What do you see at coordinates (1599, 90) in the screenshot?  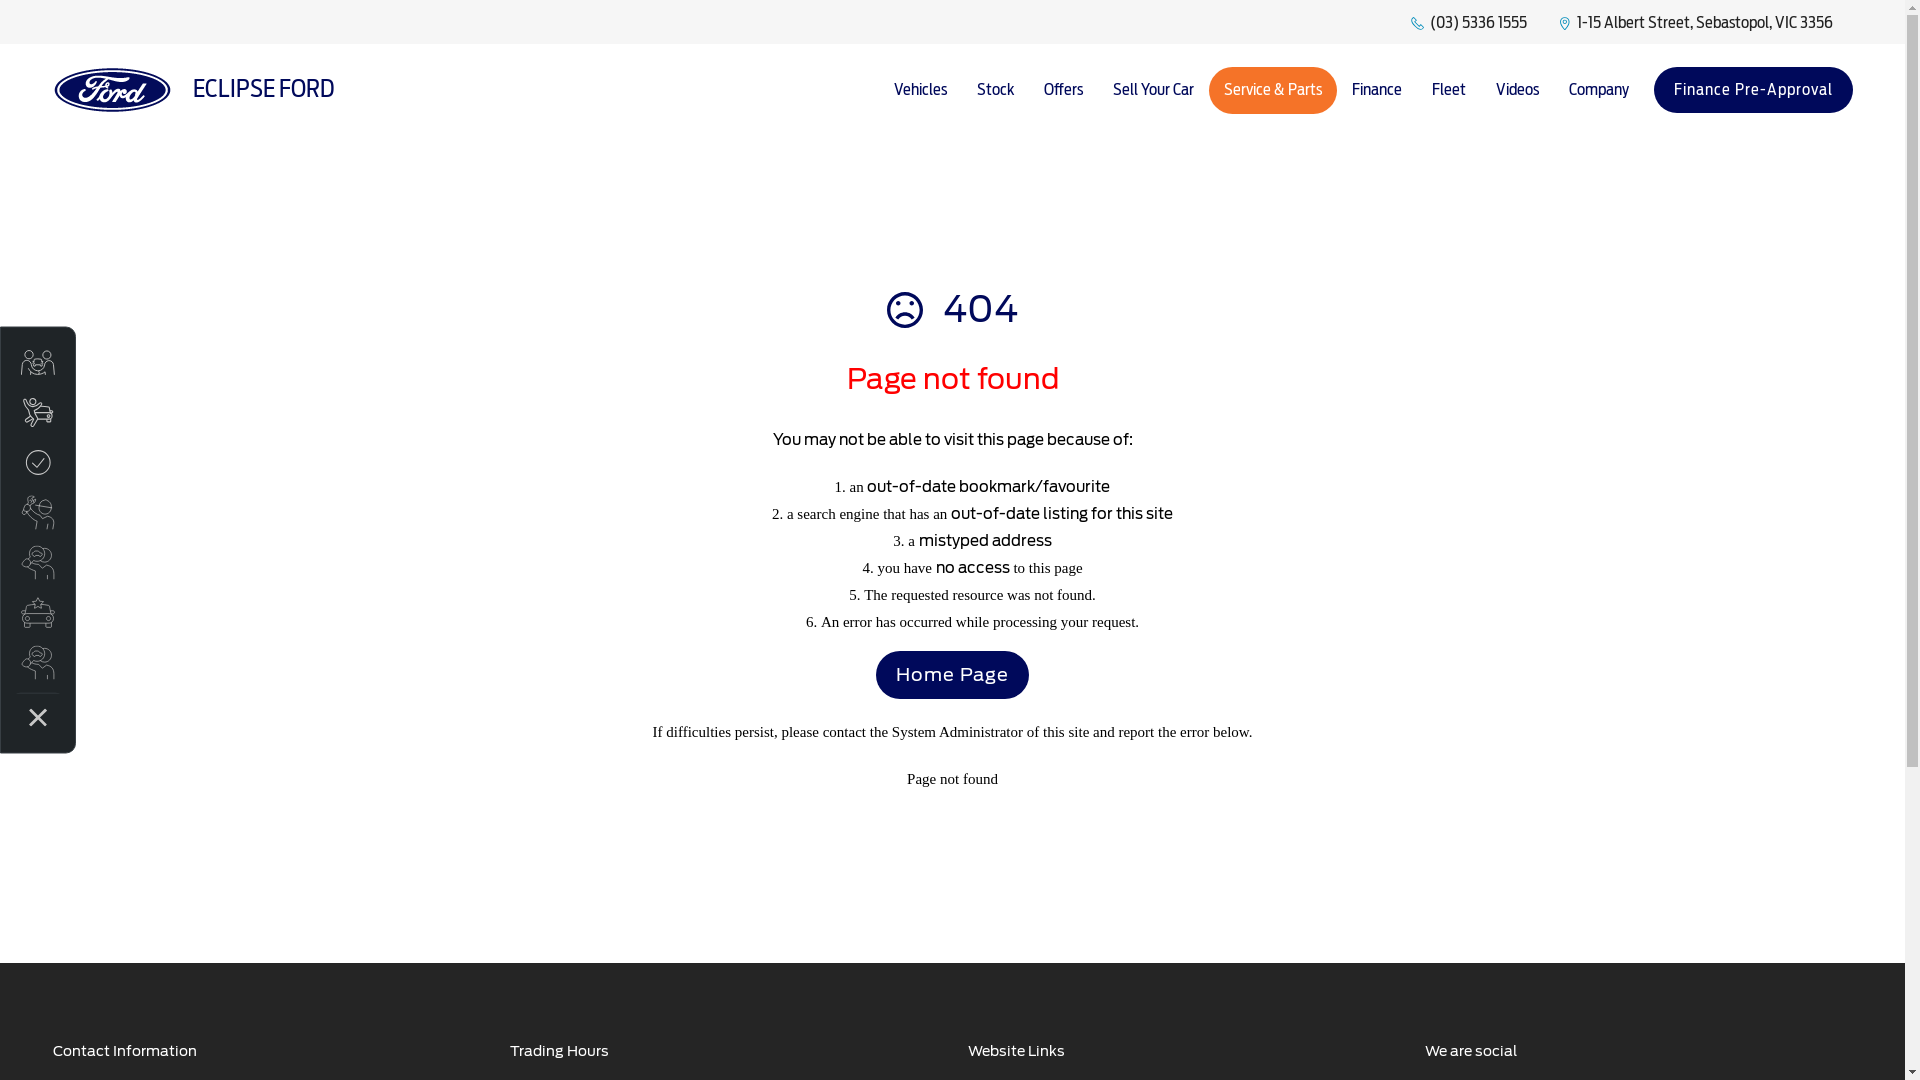 I see `Company` at bounding box center [1599, 90].